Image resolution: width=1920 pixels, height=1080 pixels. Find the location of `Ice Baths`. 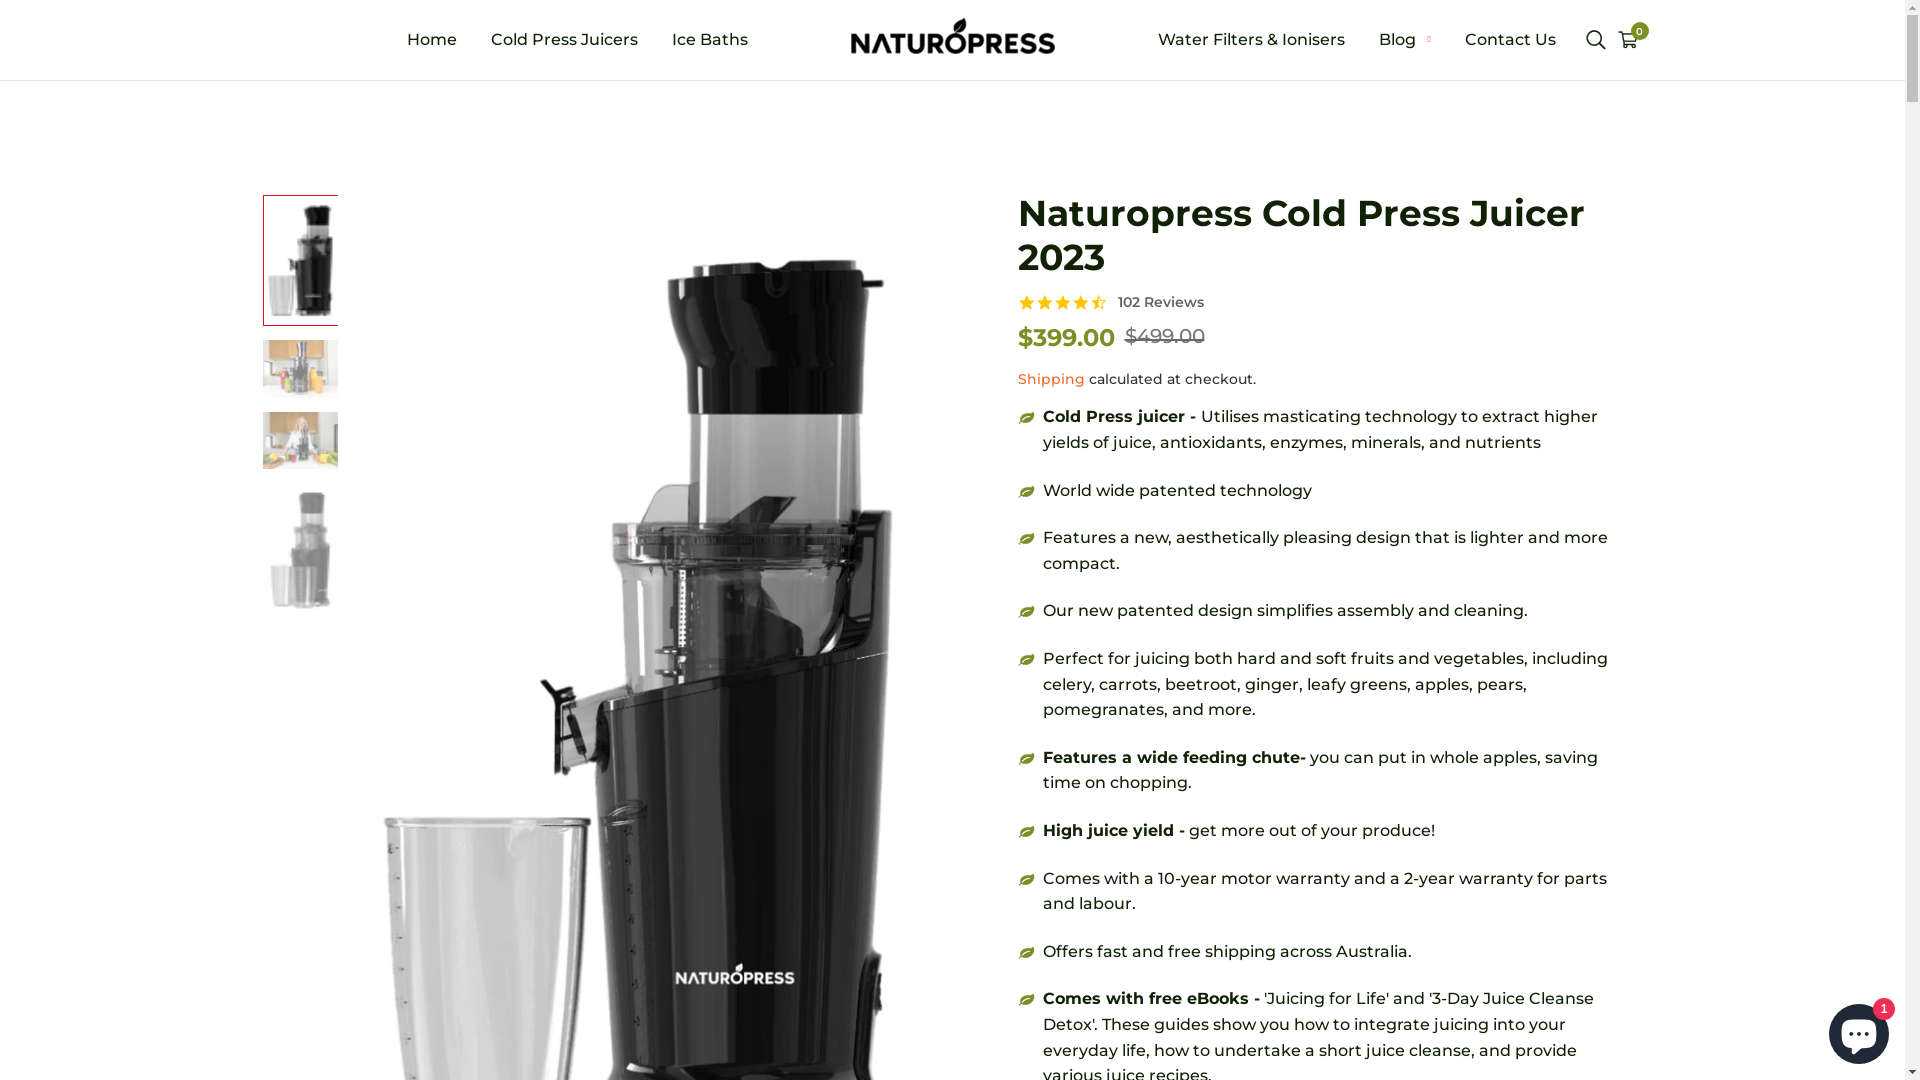

Ice Baths is located at coordinates (710, 40).